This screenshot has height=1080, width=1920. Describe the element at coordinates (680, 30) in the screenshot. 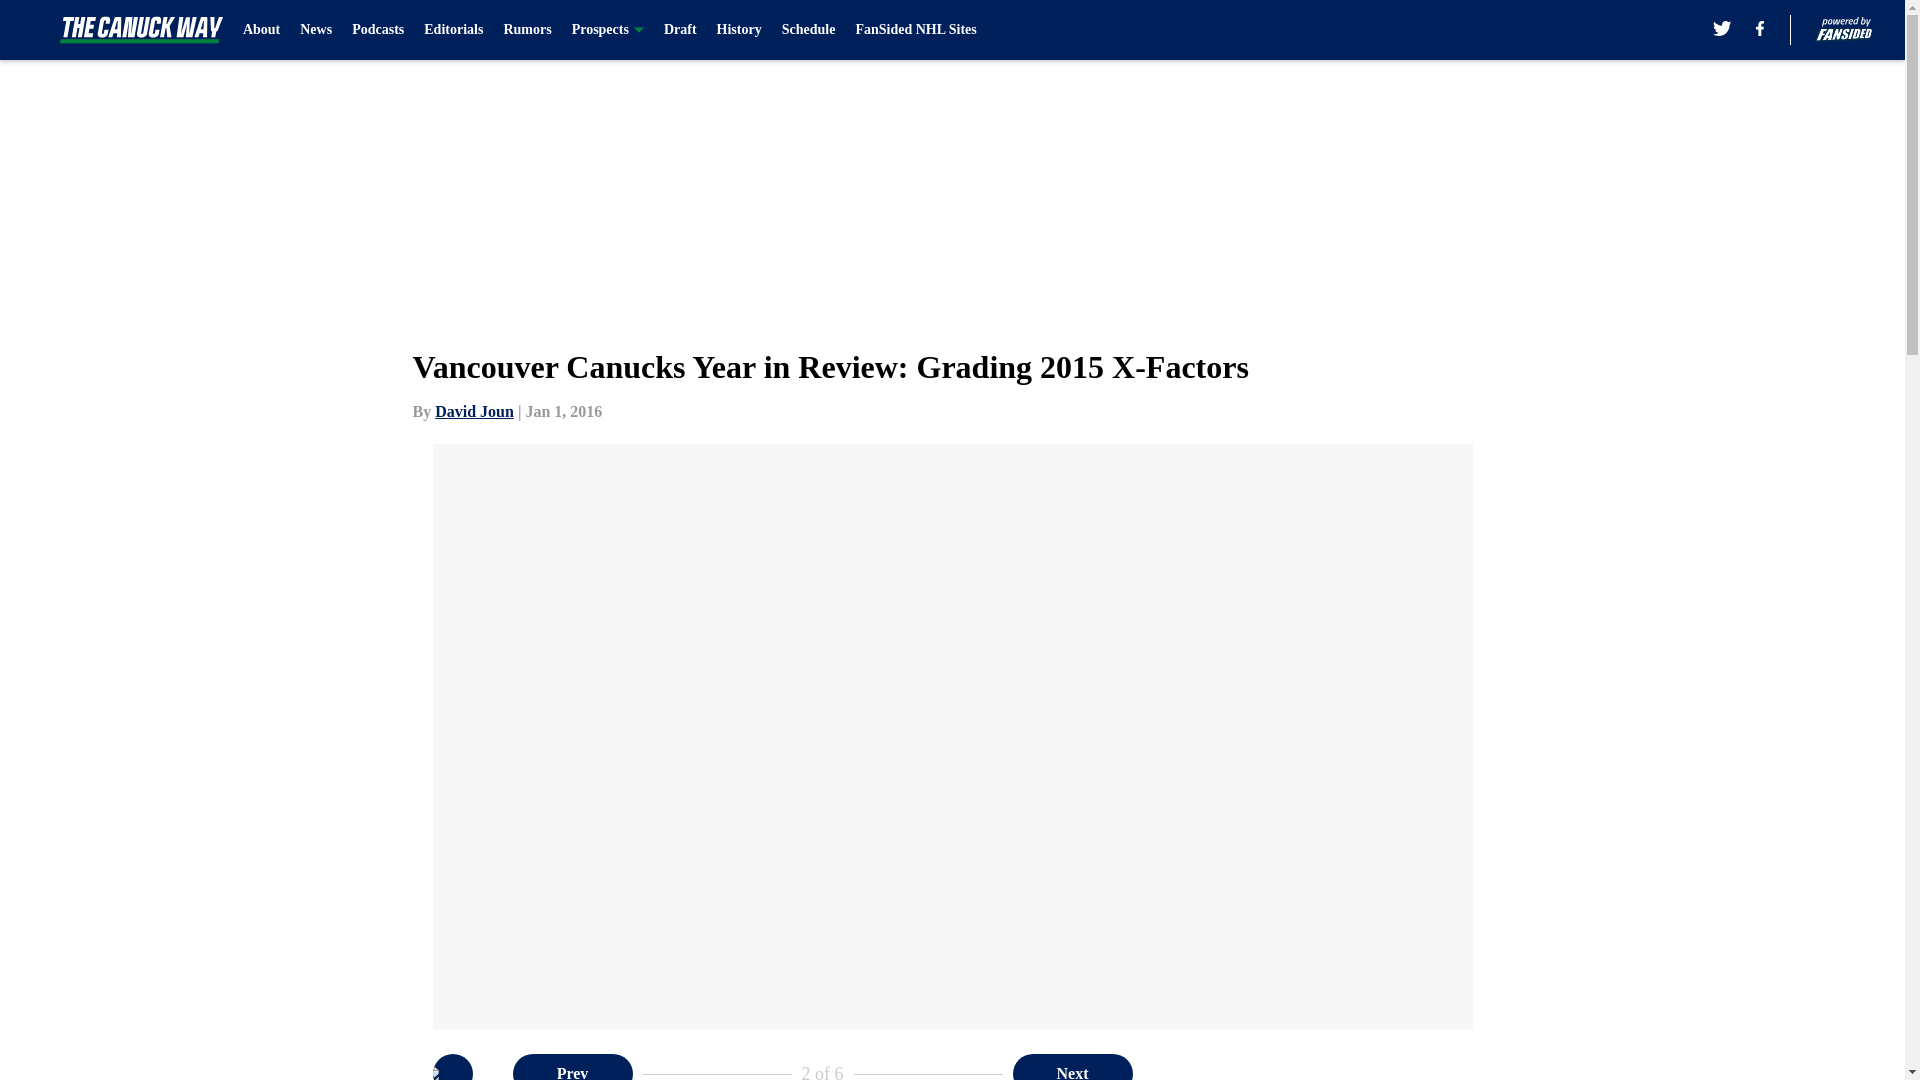

I see `Draft` at that location.